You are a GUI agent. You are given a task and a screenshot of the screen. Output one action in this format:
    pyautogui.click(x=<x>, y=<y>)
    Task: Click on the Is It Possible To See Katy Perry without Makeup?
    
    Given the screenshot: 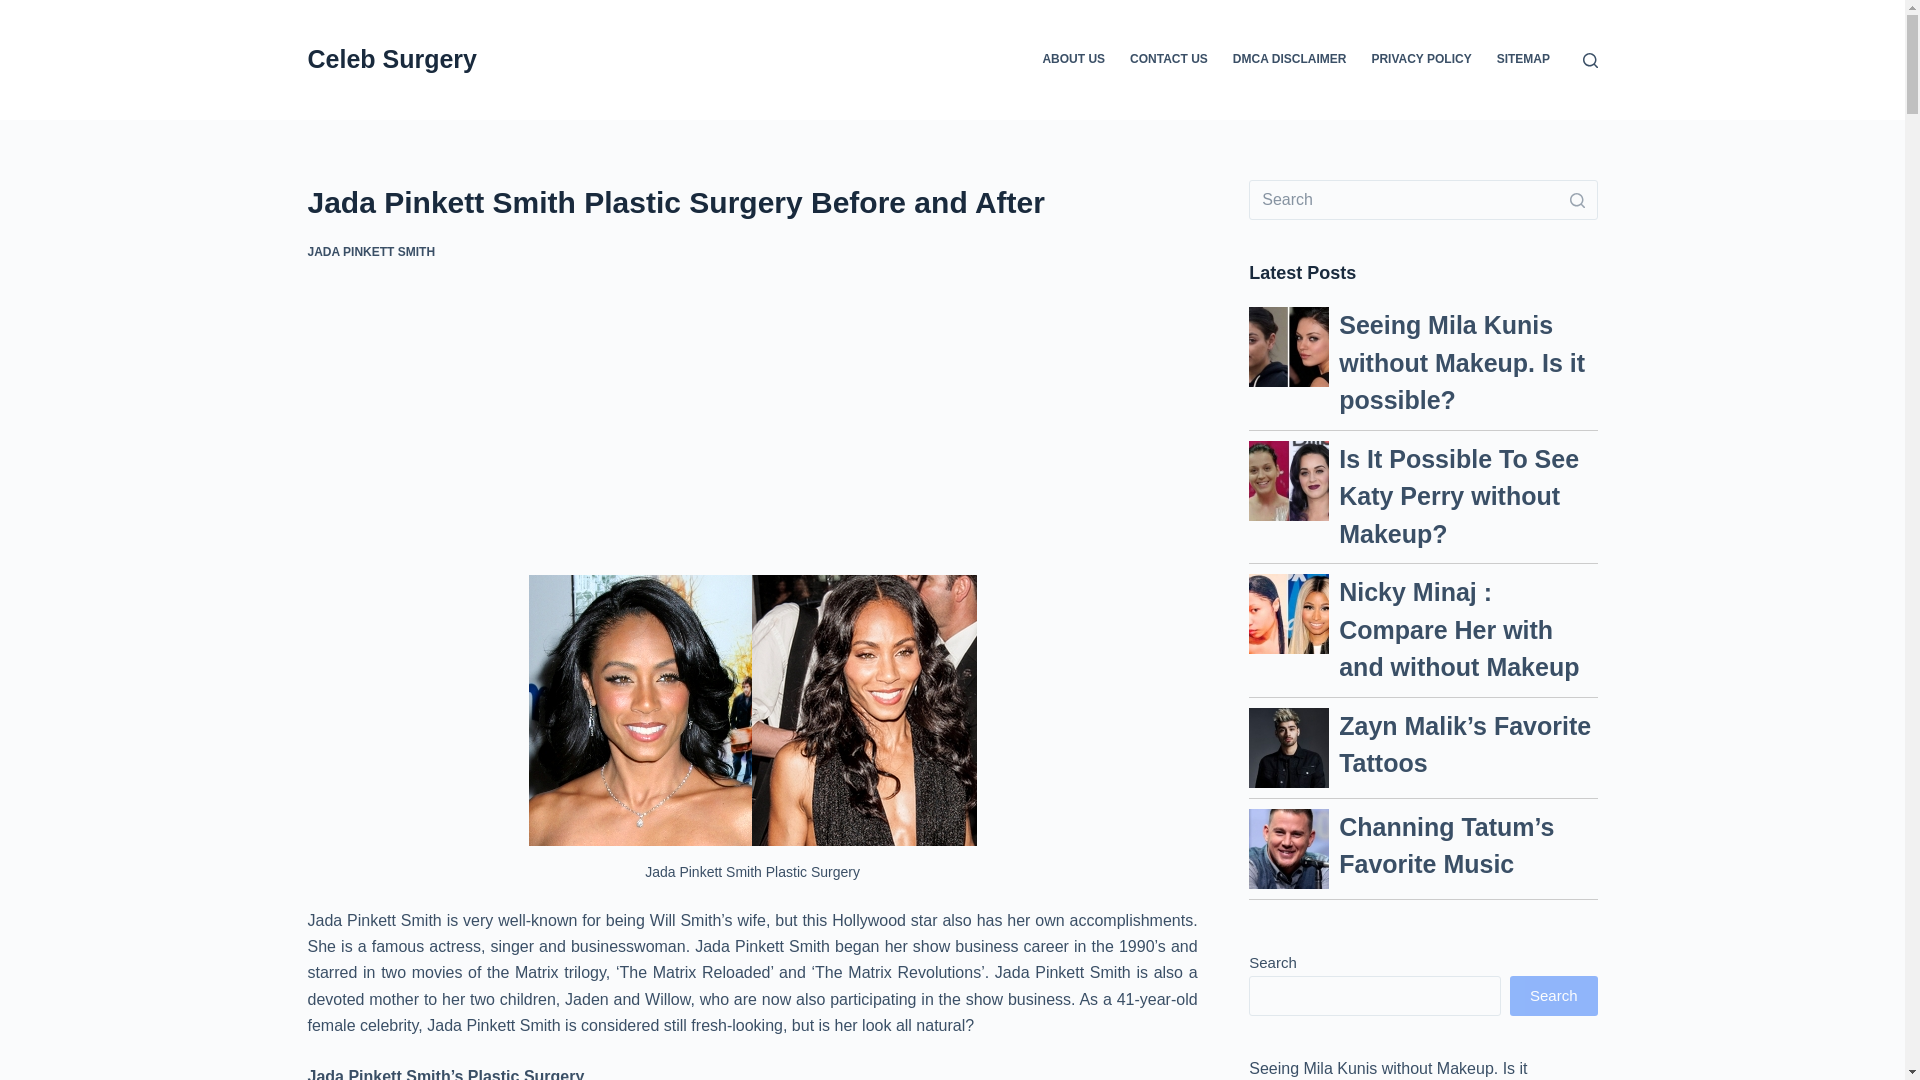 What is the action you would take?
    pyautogui.click(x=1458, y=494)
    